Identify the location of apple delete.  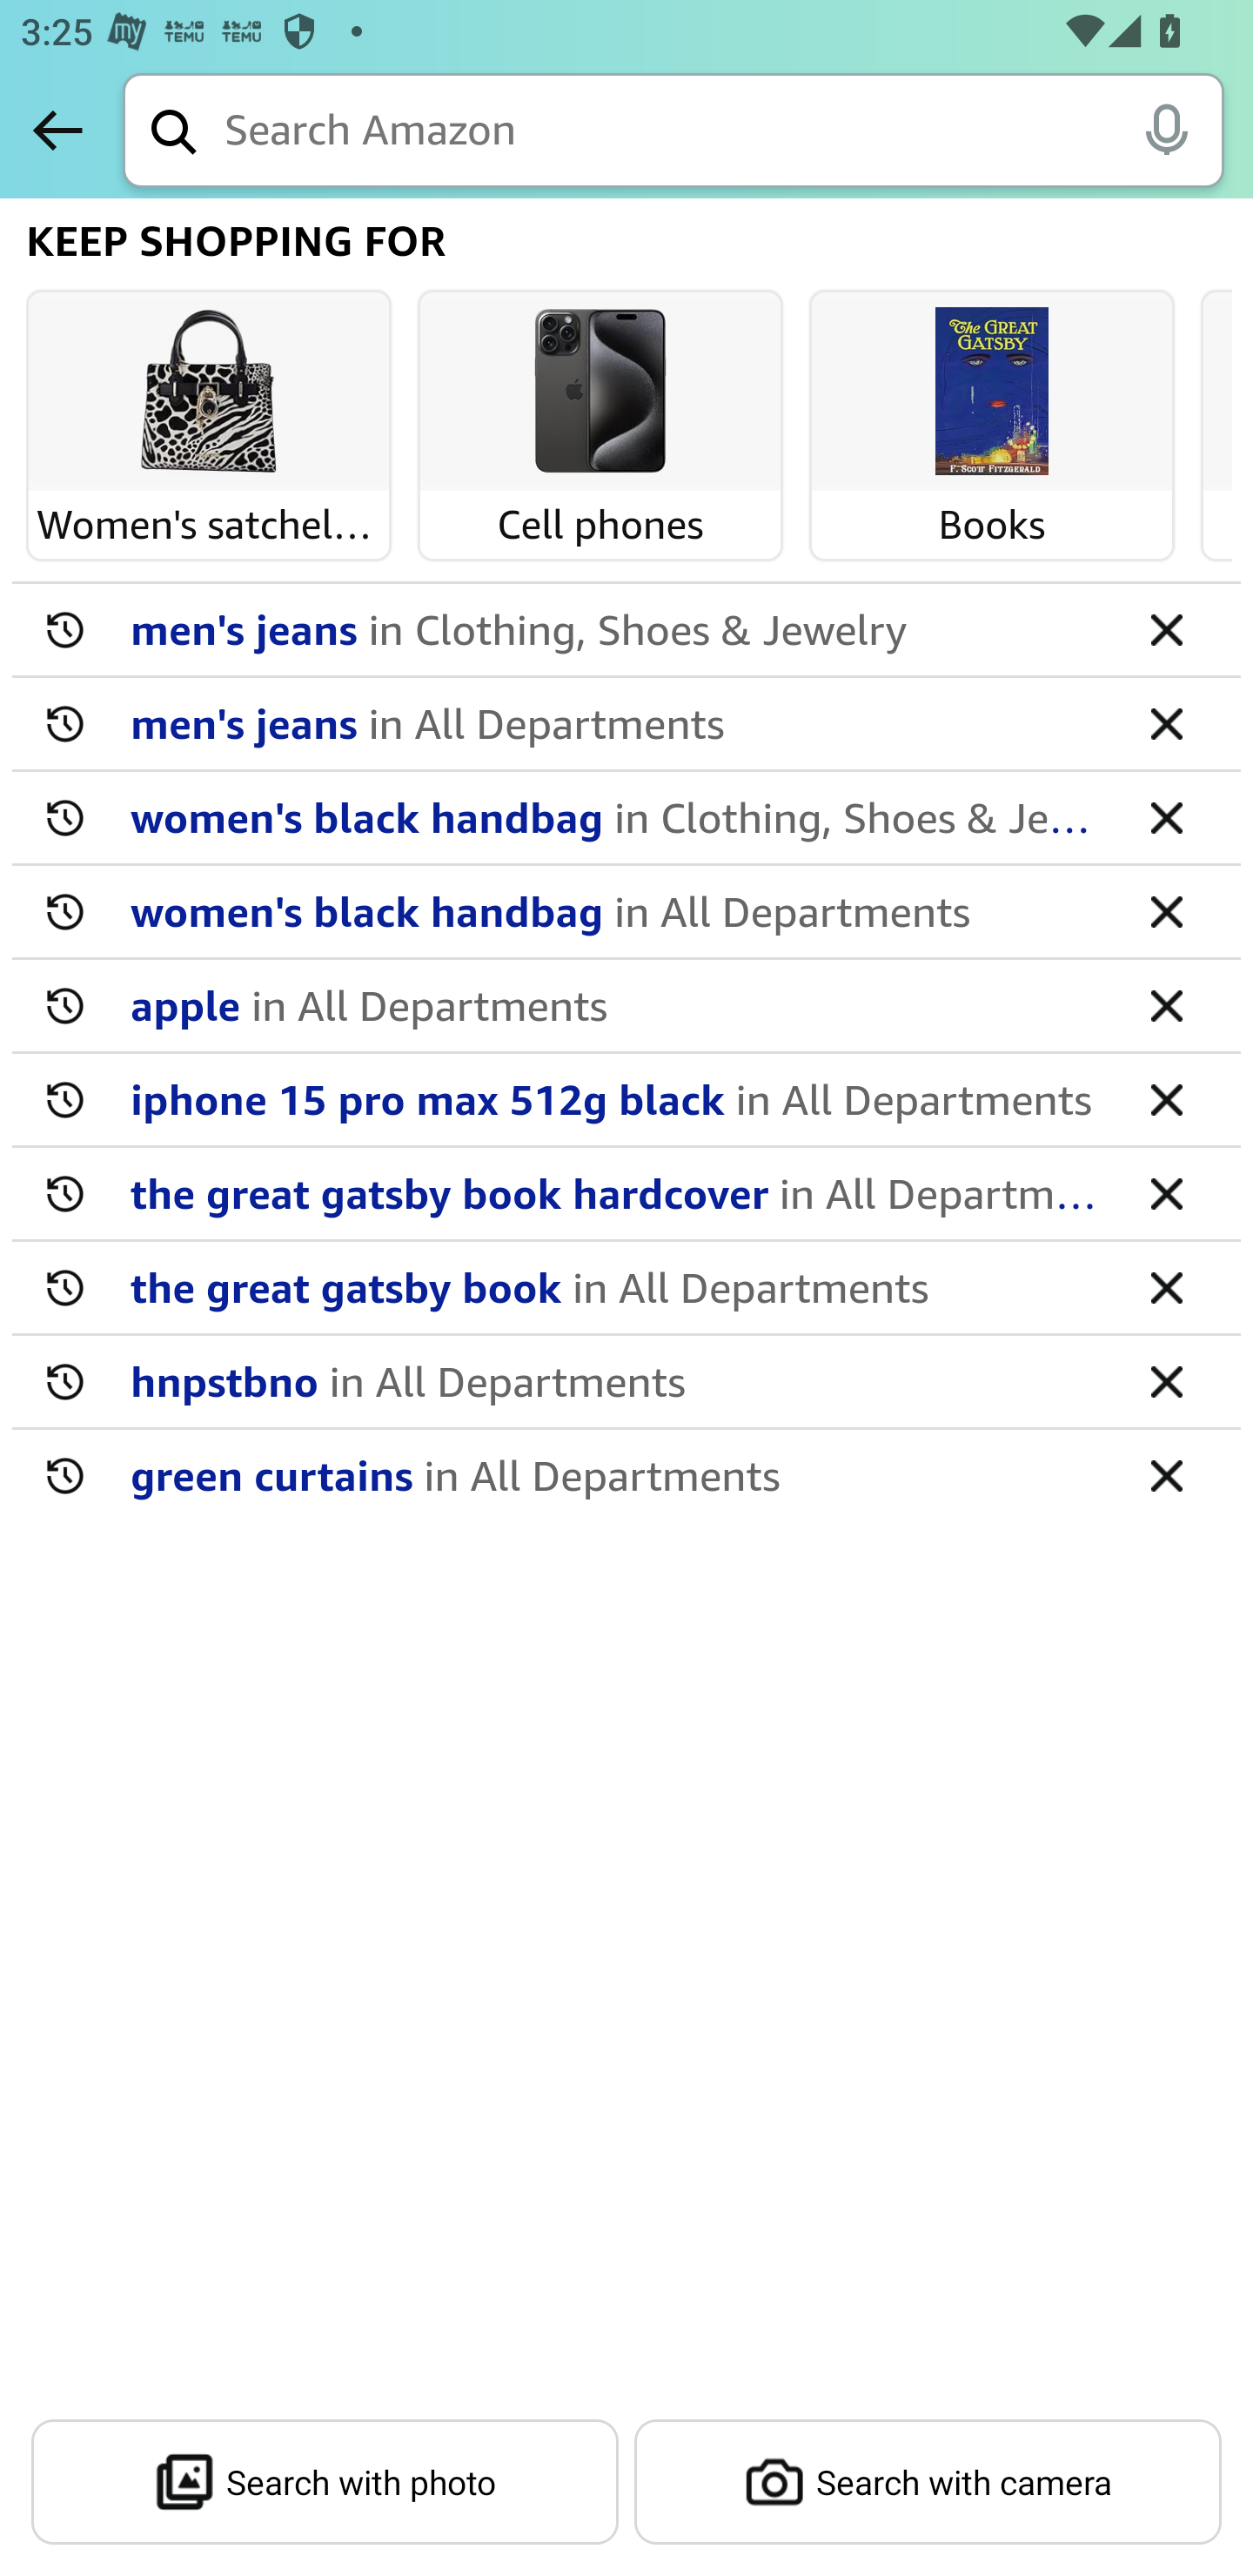
(626, 1006).